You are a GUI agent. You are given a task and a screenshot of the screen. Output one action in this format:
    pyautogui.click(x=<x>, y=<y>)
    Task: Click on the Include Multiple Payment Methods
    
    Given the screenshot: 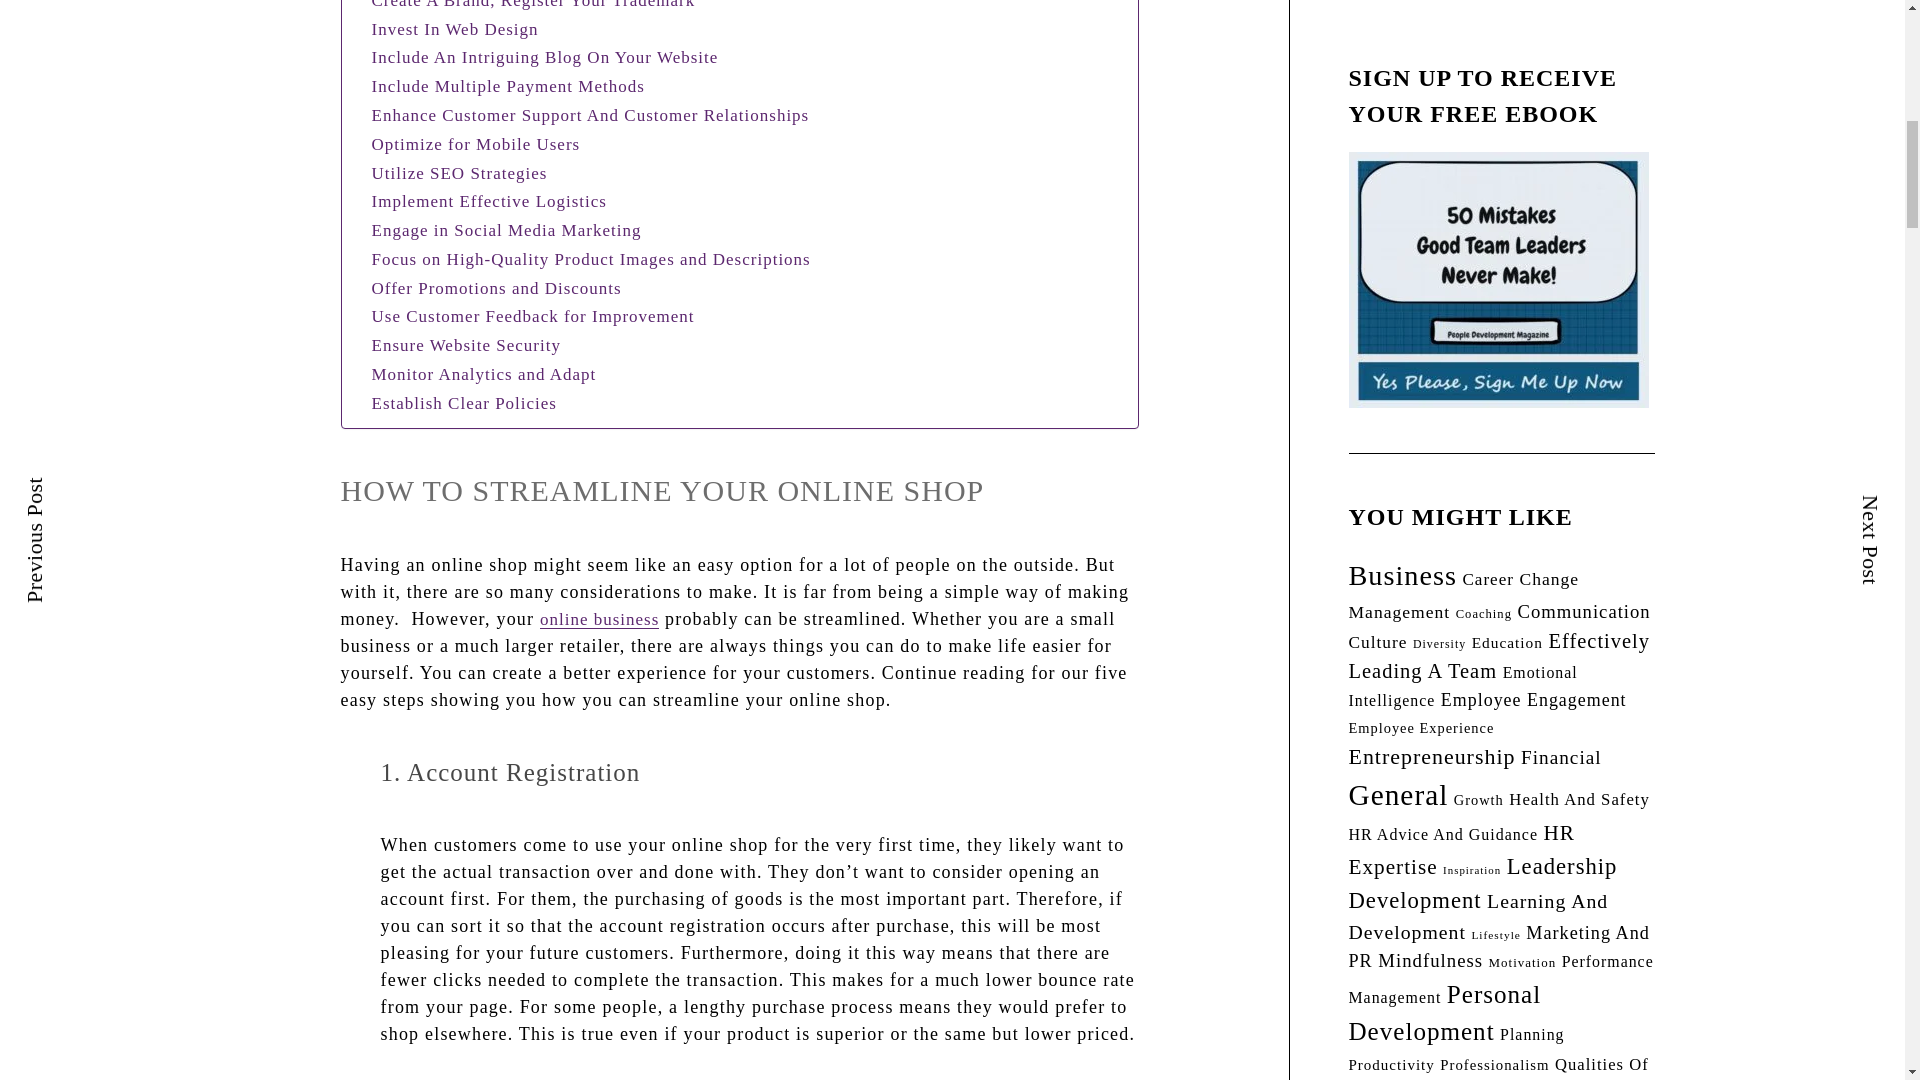 What is the action you would take?
    pyautogui.click(x=508, y=86)
    